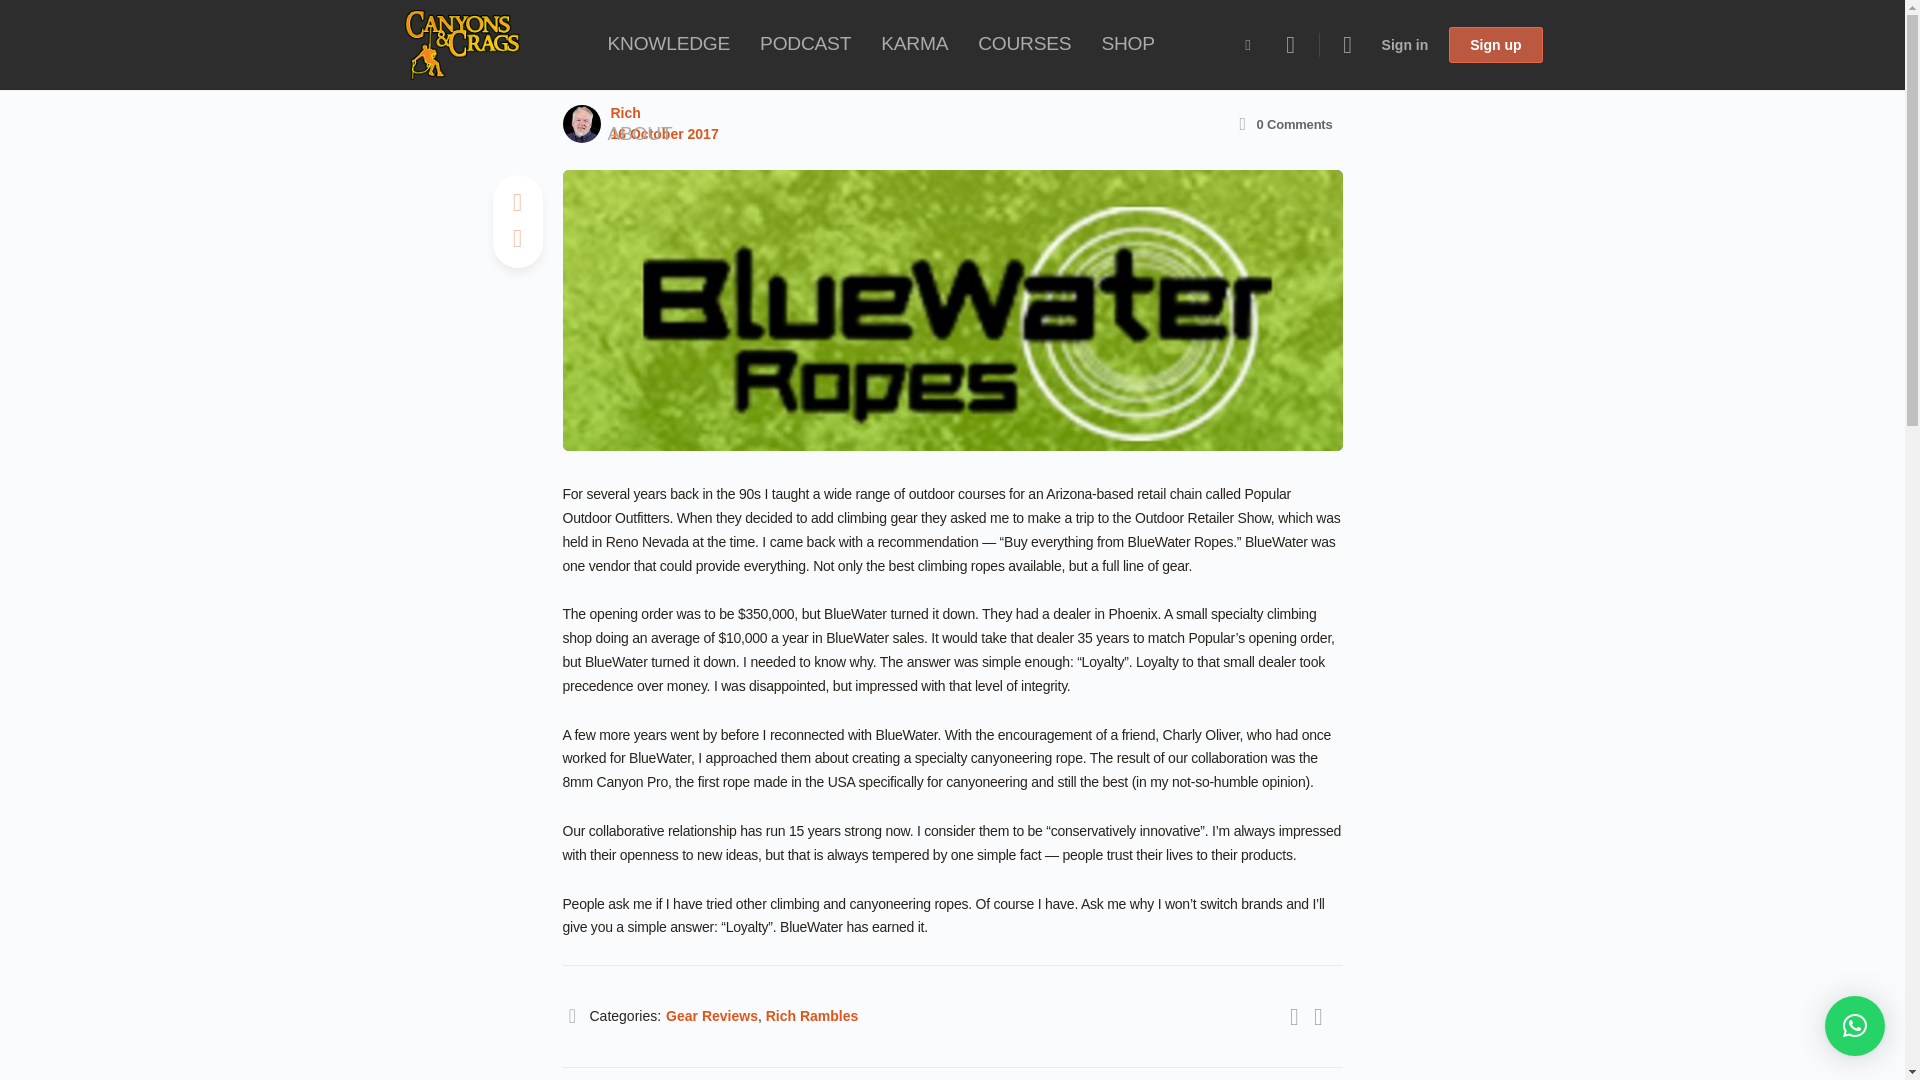 The height and width of the screenshot is (1080, 1920). Describe the element at coordinates (1406, 44) in the screenshot. I see `Sign in` at that location.